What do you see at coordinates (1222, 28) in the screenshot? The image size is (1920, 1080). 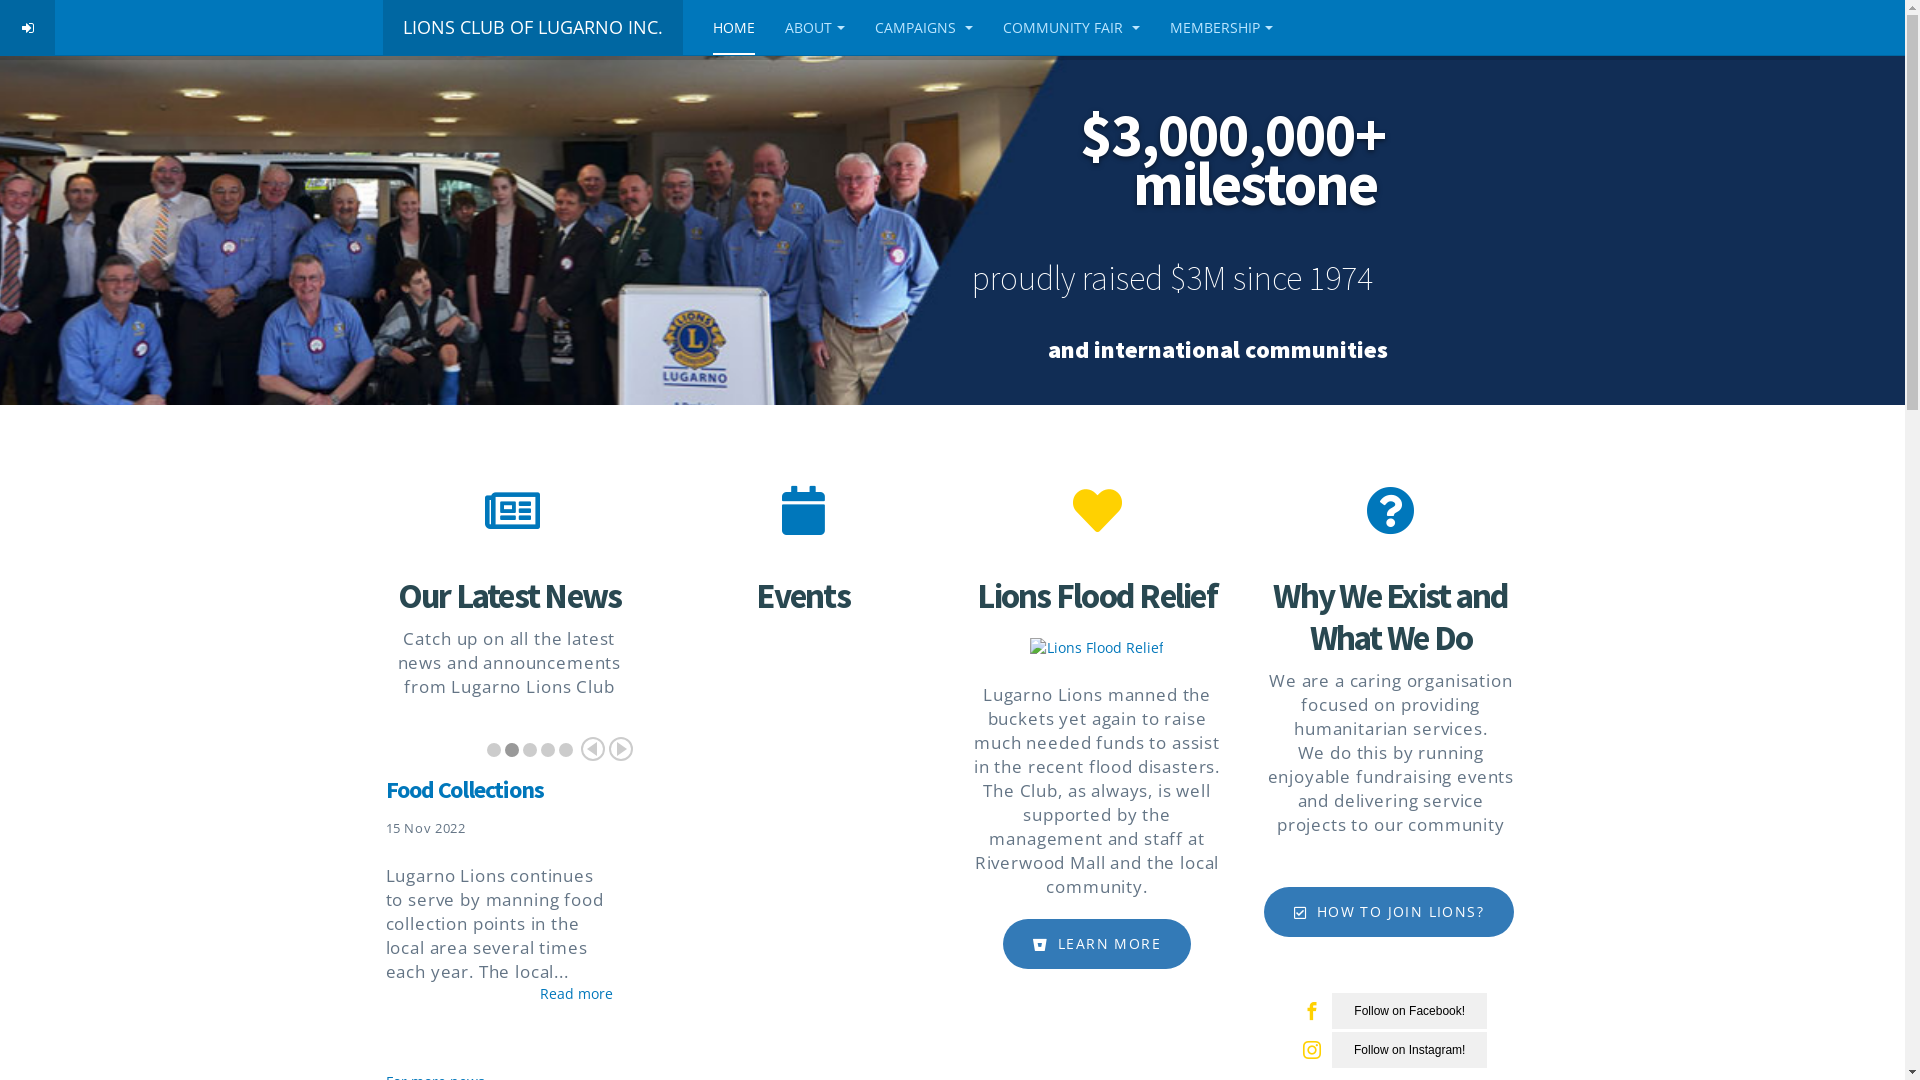 I see `MEMBERSHIP` at bounding box center [1222, 28].